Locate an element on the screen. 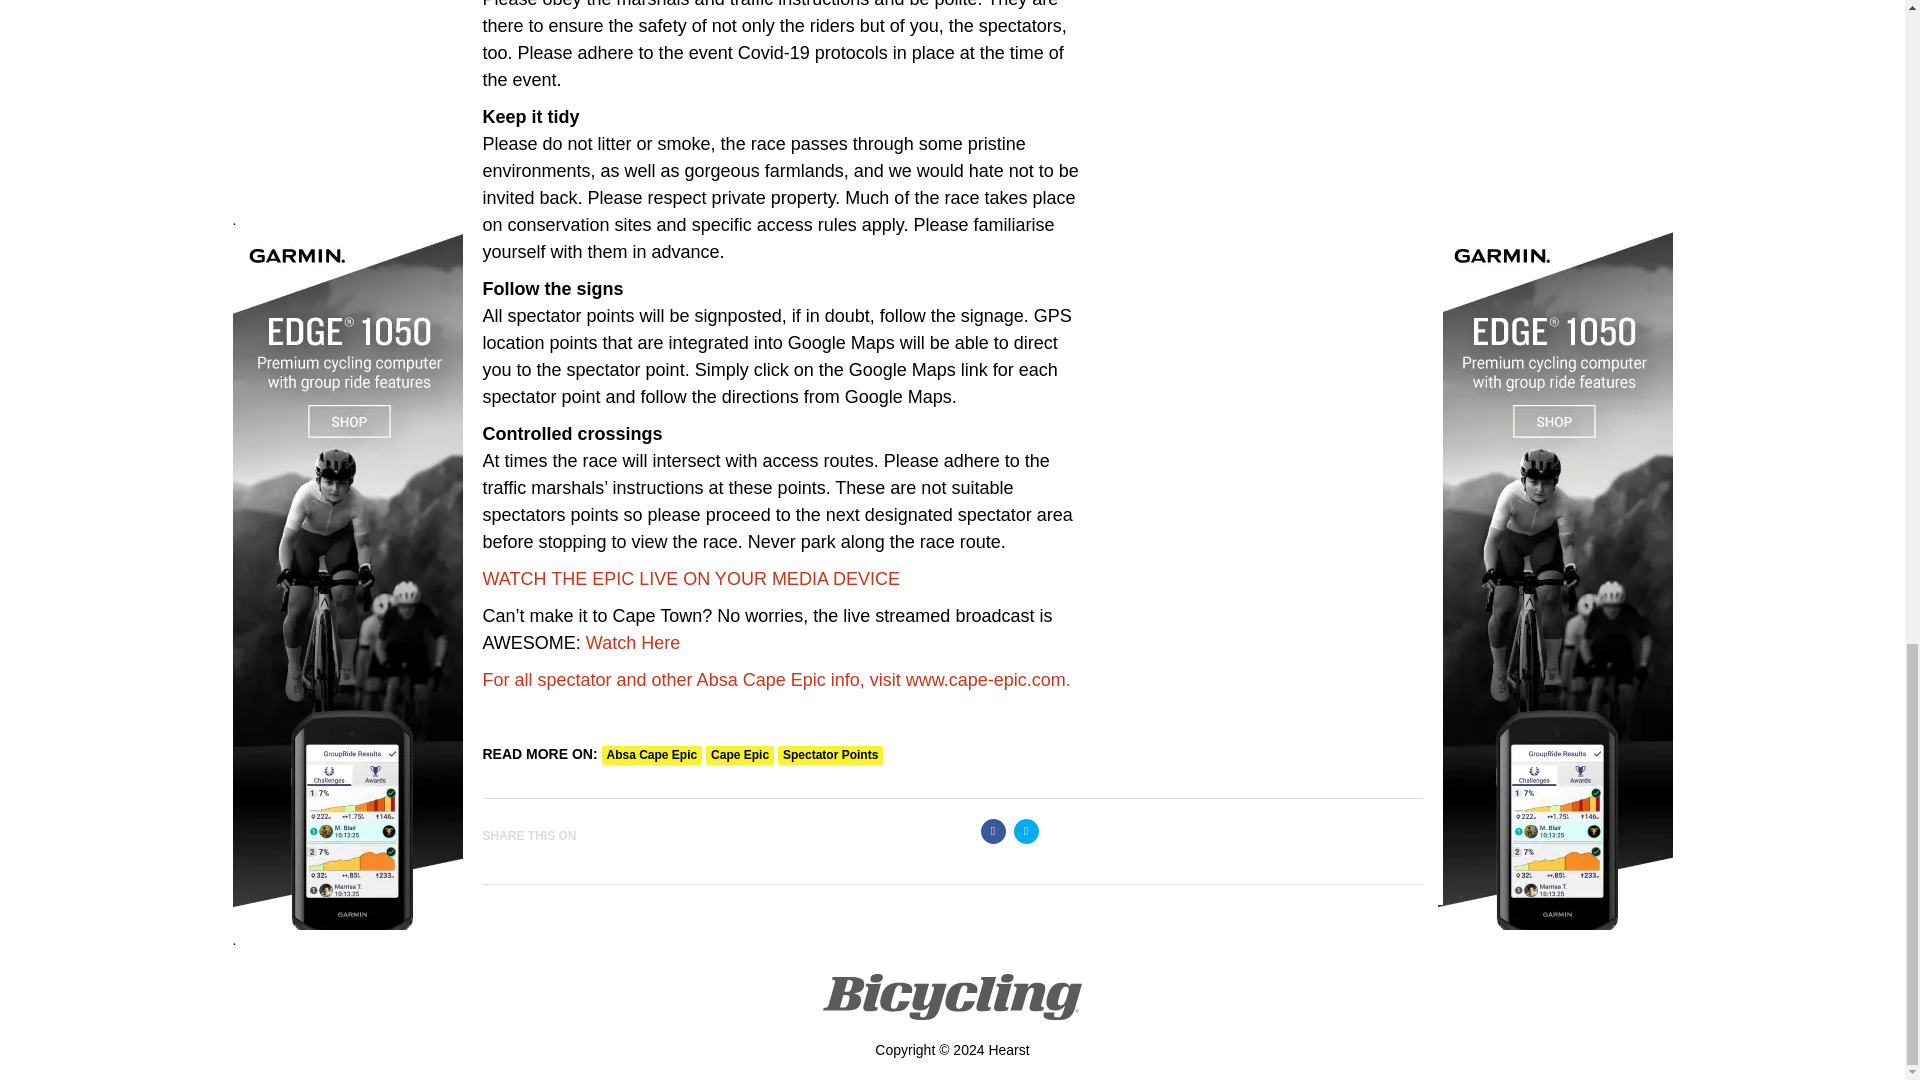  Spectator Points is located at coordinates (830, 755).